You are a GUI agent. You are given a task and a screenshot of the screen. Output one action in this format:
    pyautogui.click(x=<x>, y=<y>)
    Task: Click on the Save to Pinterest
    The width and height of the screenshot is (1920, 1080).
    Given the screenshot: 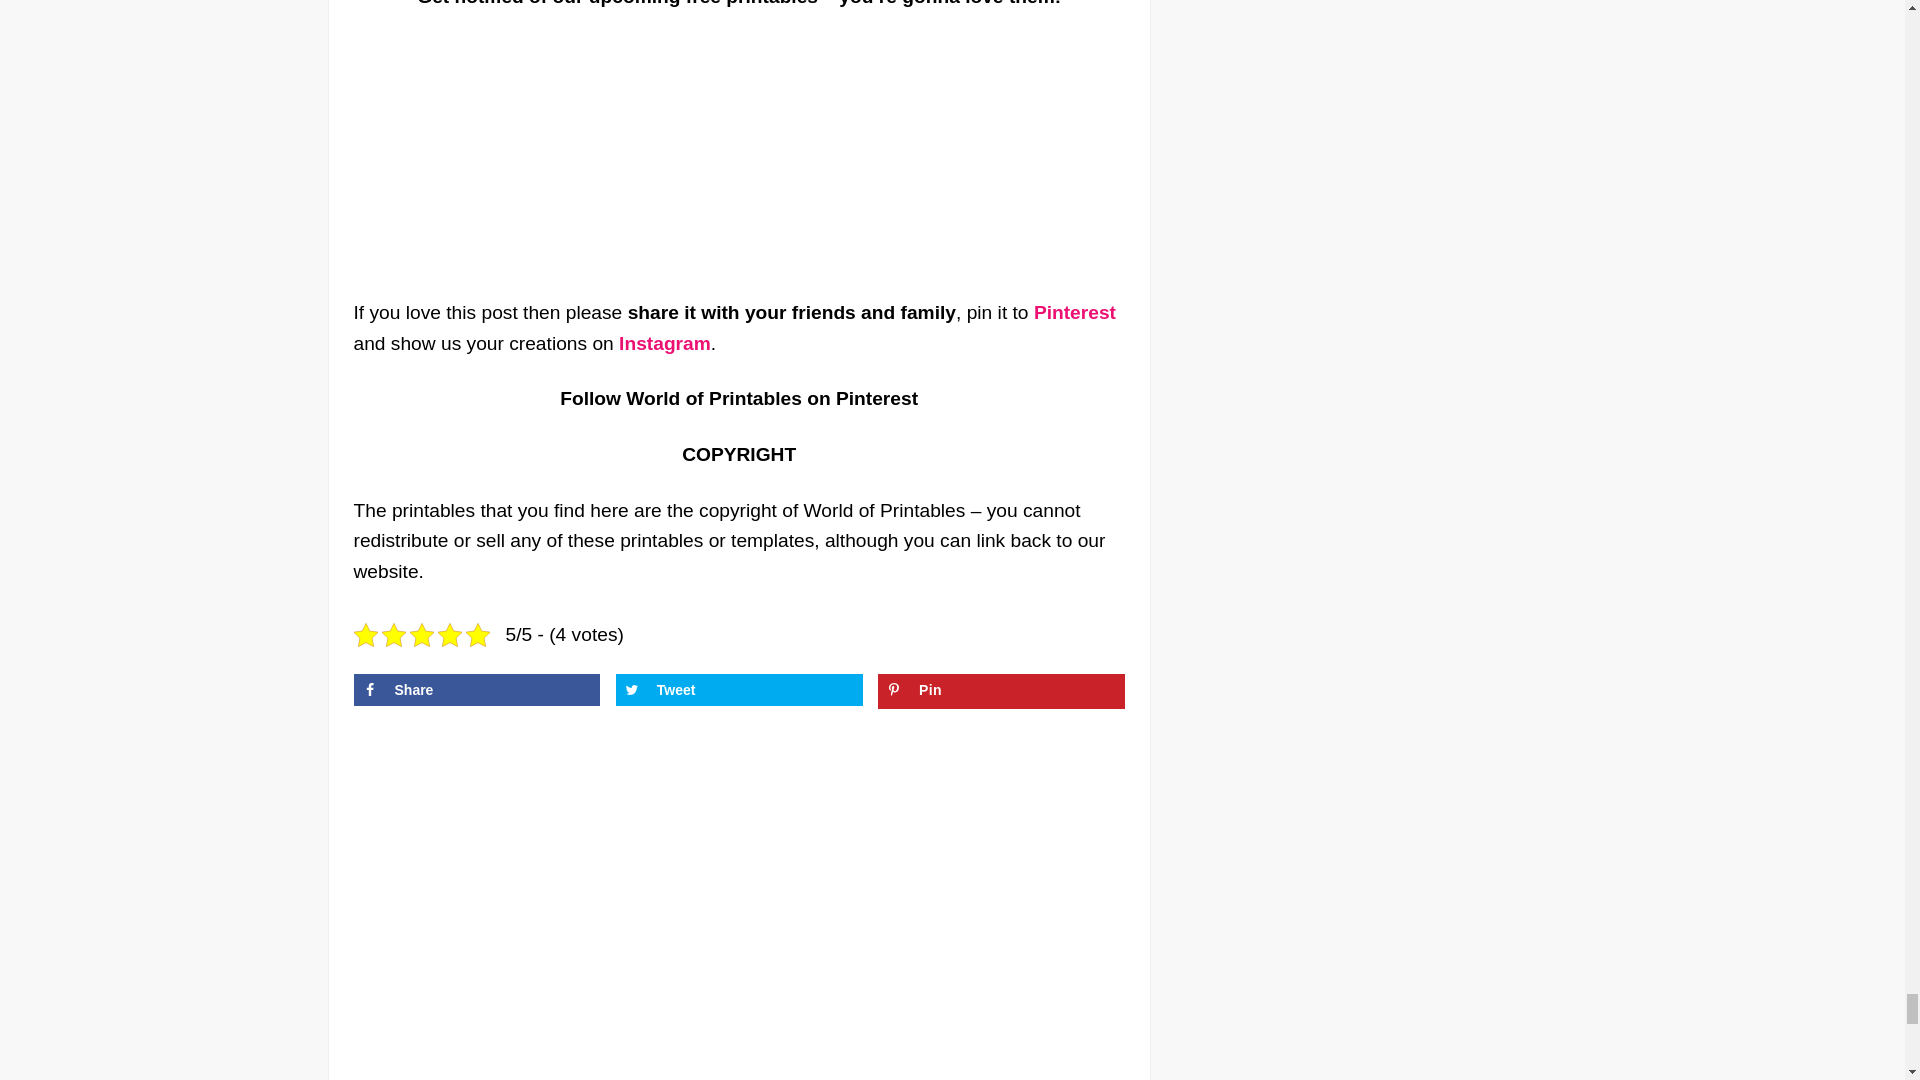 What is the action you would take?
    pyautogui.click(x=1001, y=690)
    